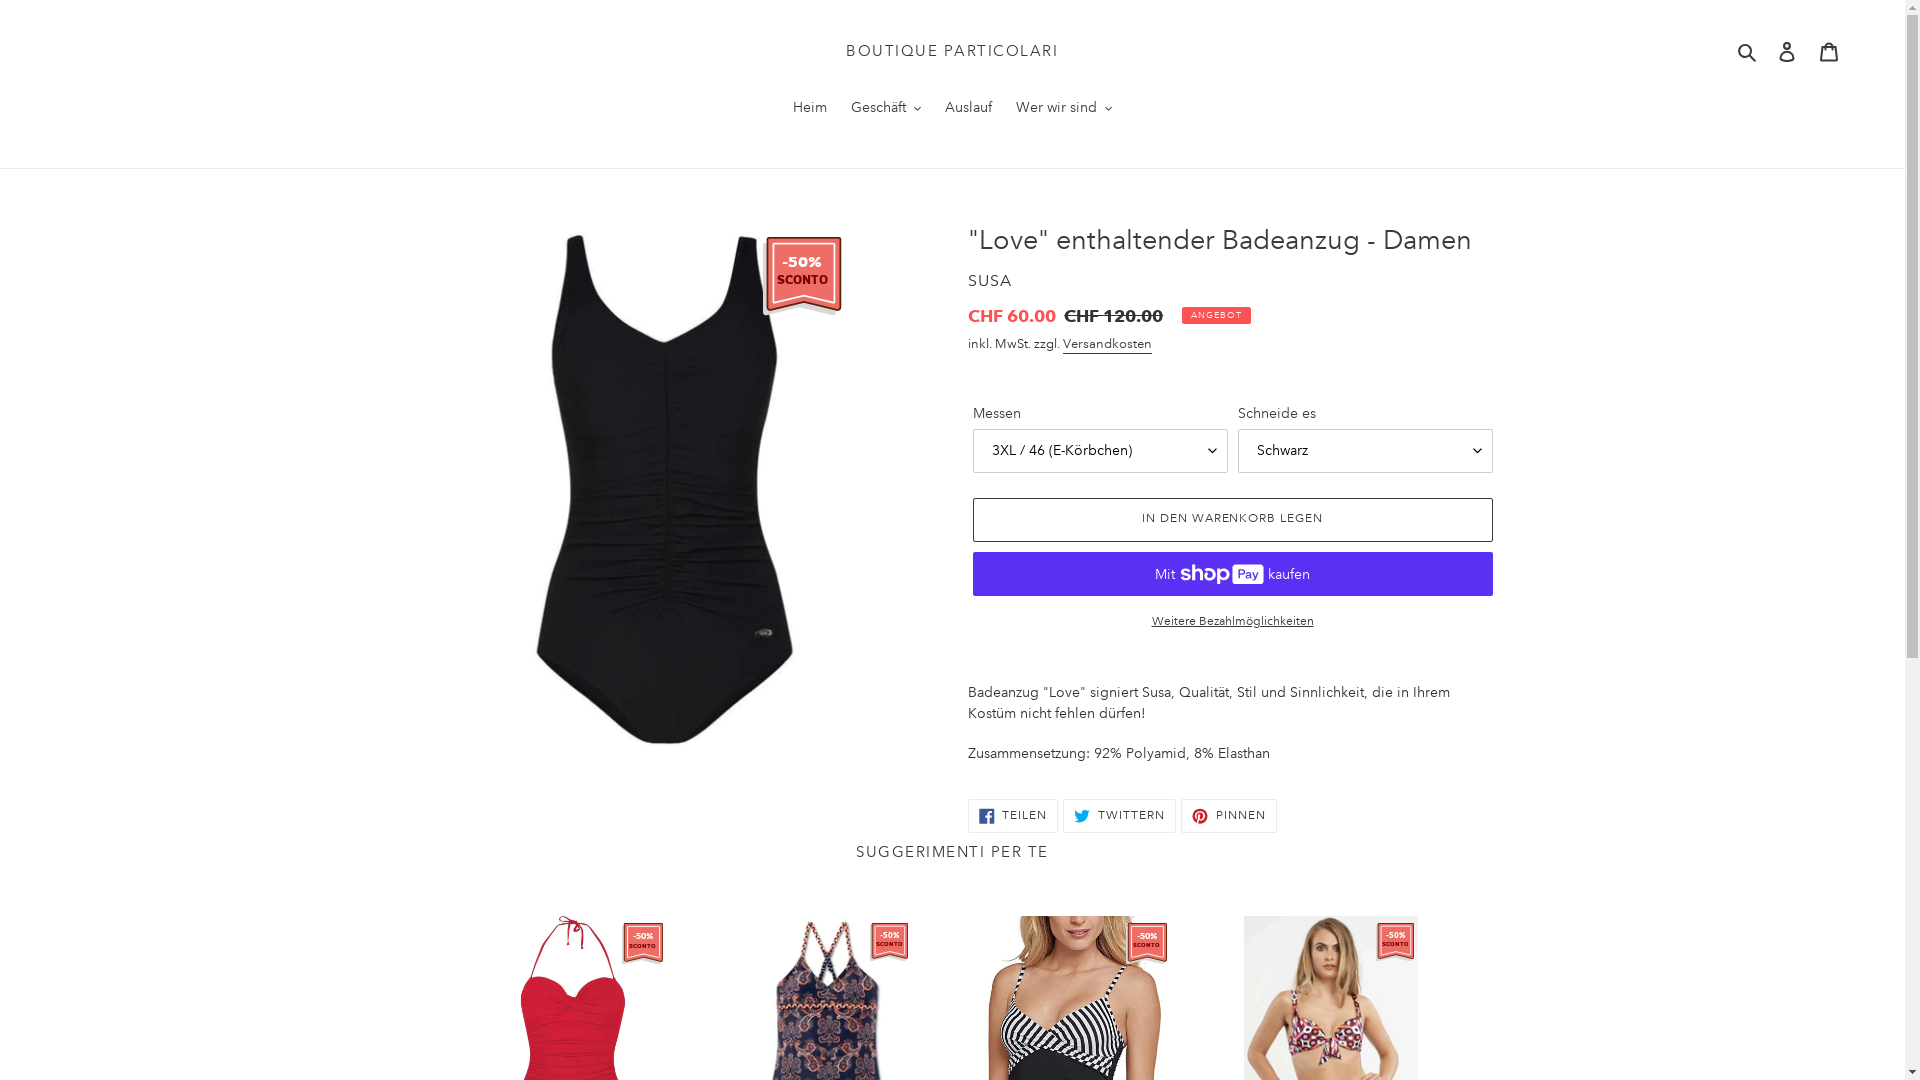 The width and height of the screenshot is (1920, 1080). I want to click on TEILEN
AUF FACEBOOK TEILEN, so click(1014, 816).